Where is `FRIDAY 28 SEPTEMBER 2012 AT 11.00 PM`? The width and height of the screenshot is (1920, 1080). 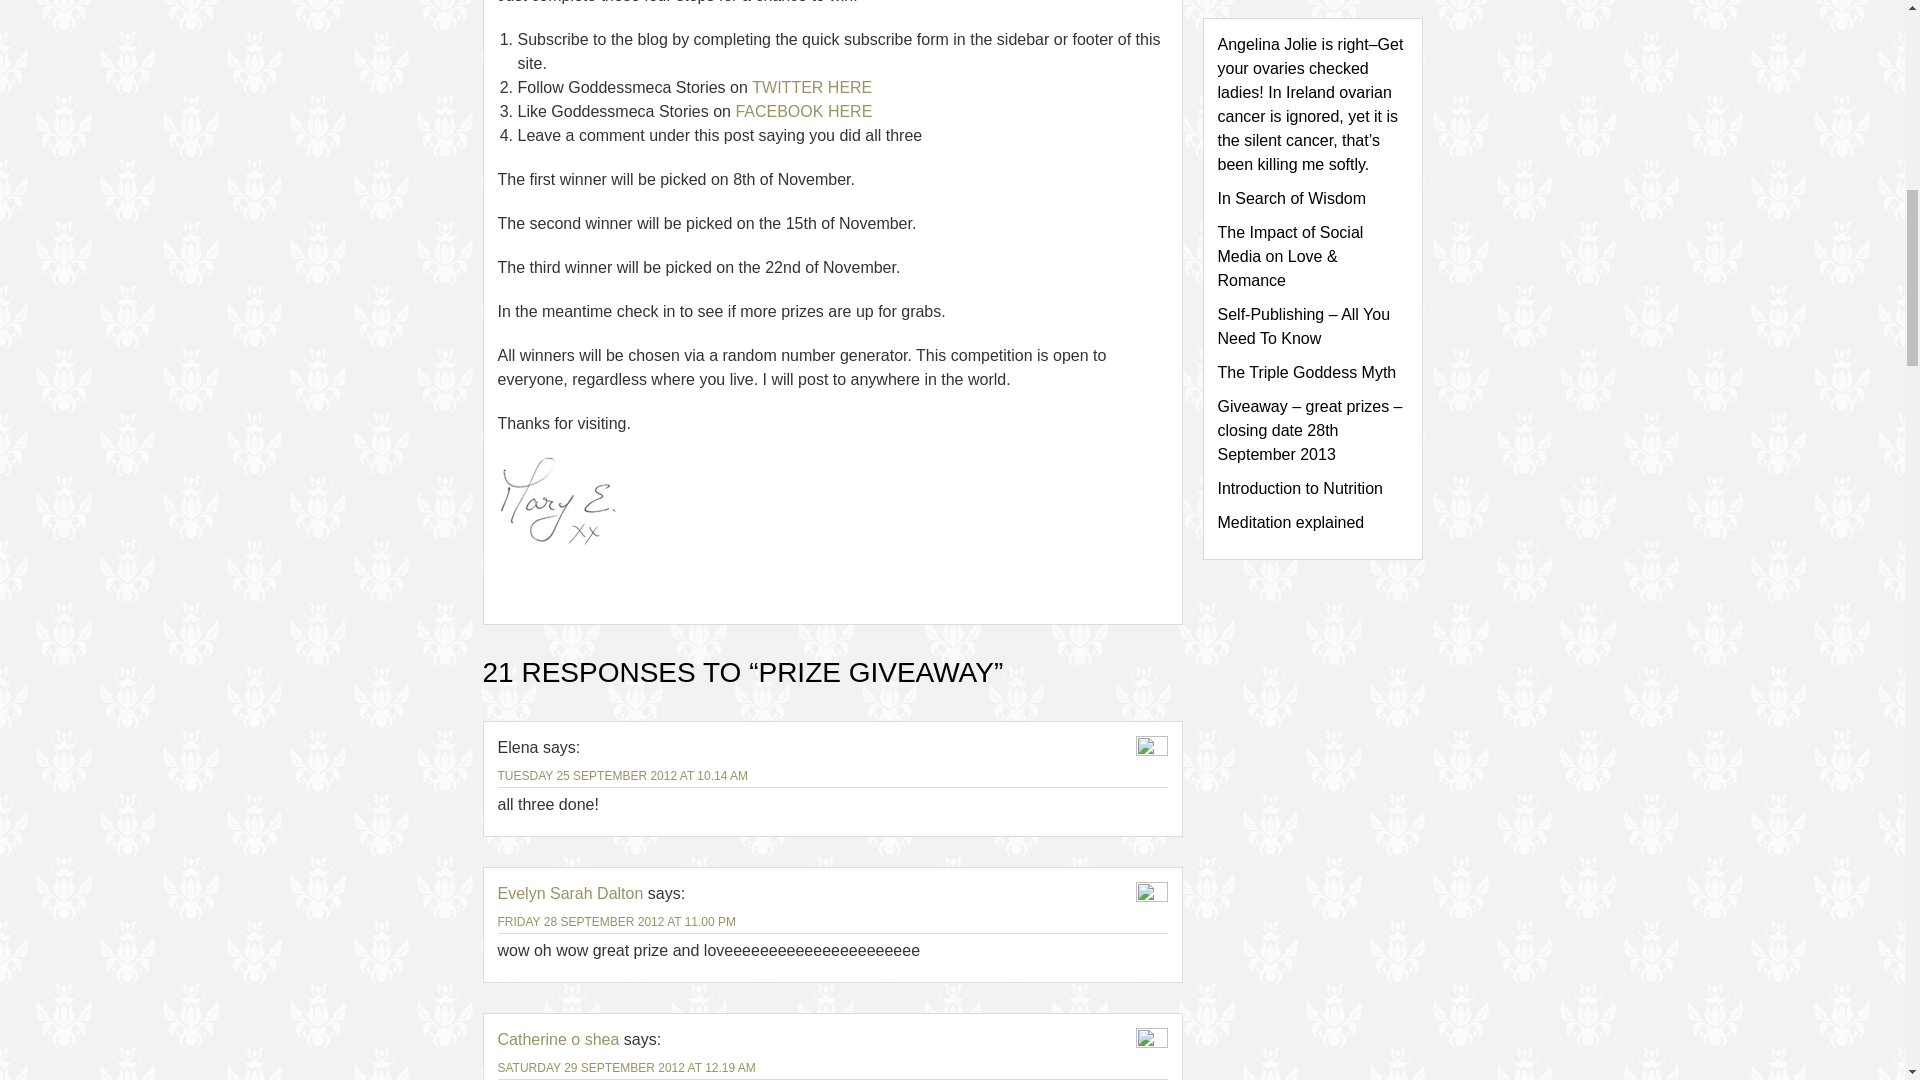
FRIDAY 28 SEPTEMBER 2012 AT 11.00 PM is located at coordinates (617, 921).